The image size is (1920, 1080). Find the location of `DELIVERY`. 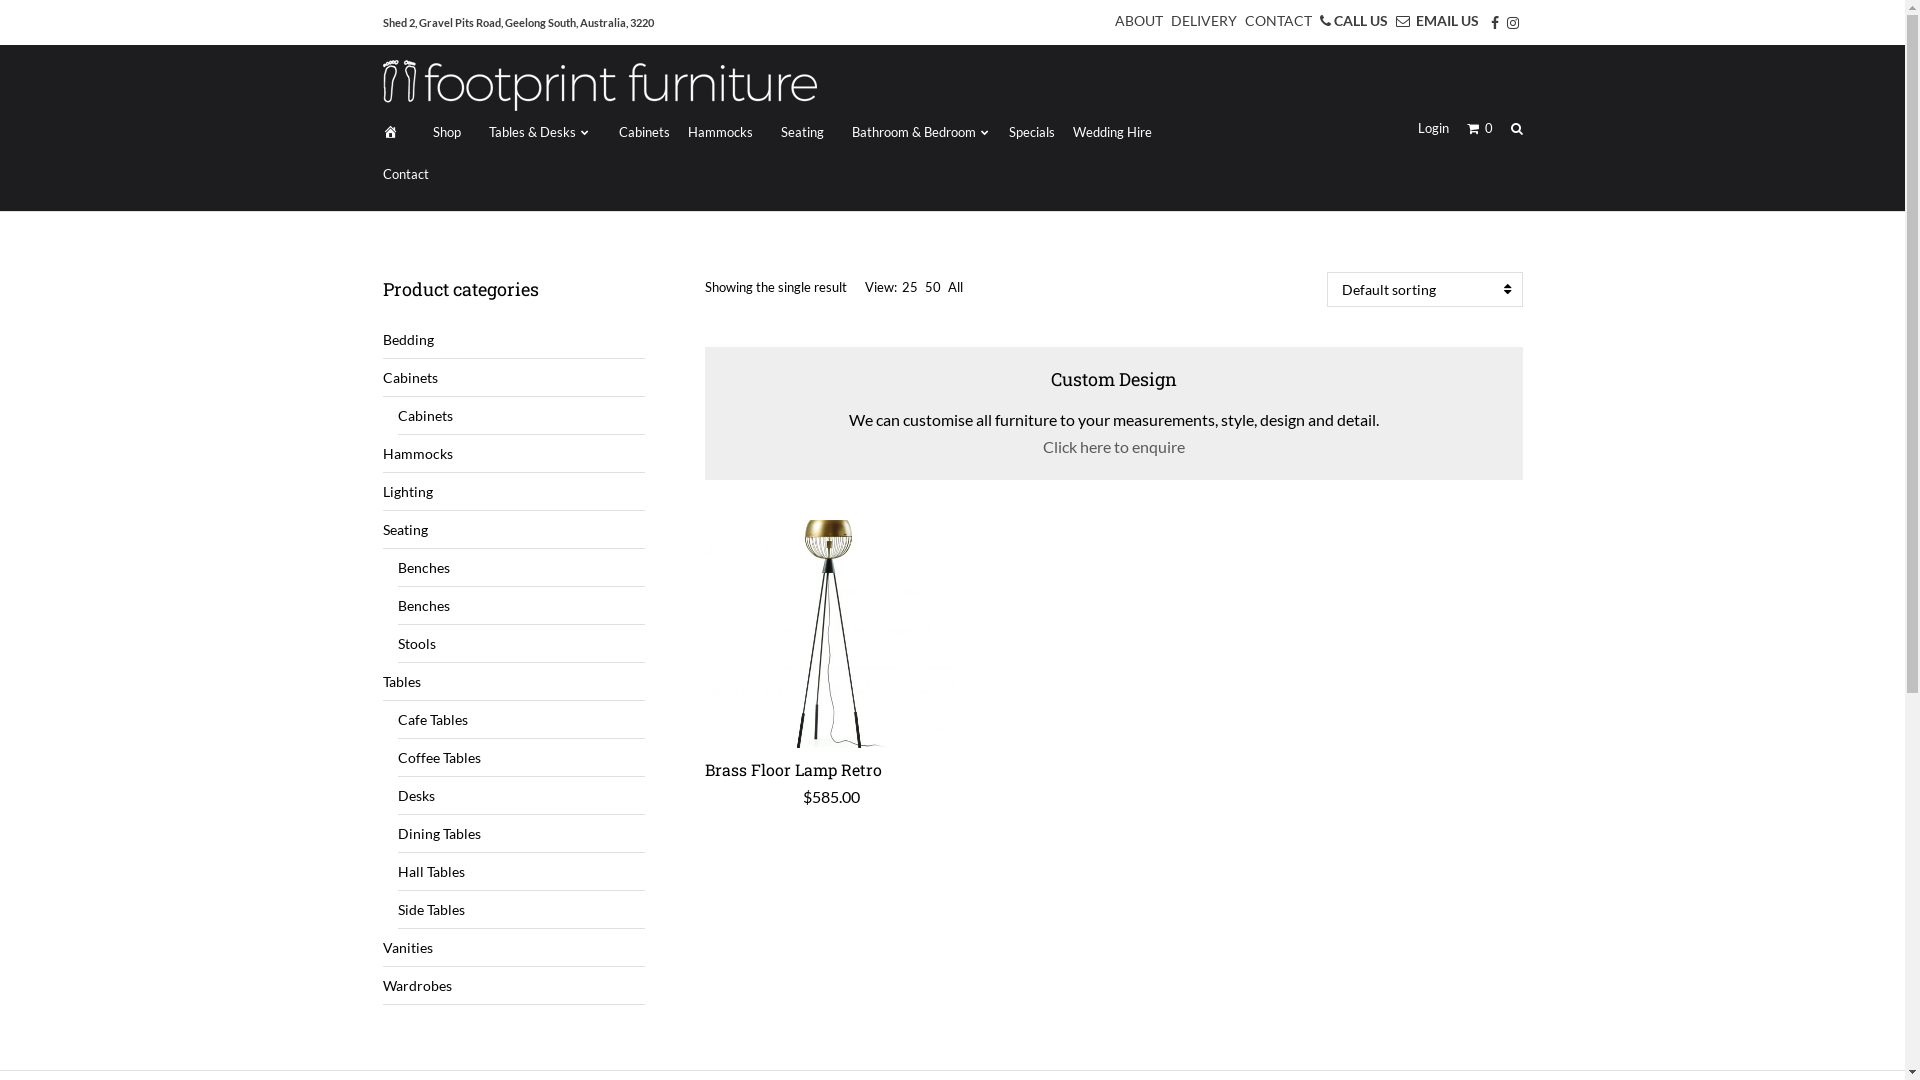

DELIVERY is located at coordinates (1200, 20).